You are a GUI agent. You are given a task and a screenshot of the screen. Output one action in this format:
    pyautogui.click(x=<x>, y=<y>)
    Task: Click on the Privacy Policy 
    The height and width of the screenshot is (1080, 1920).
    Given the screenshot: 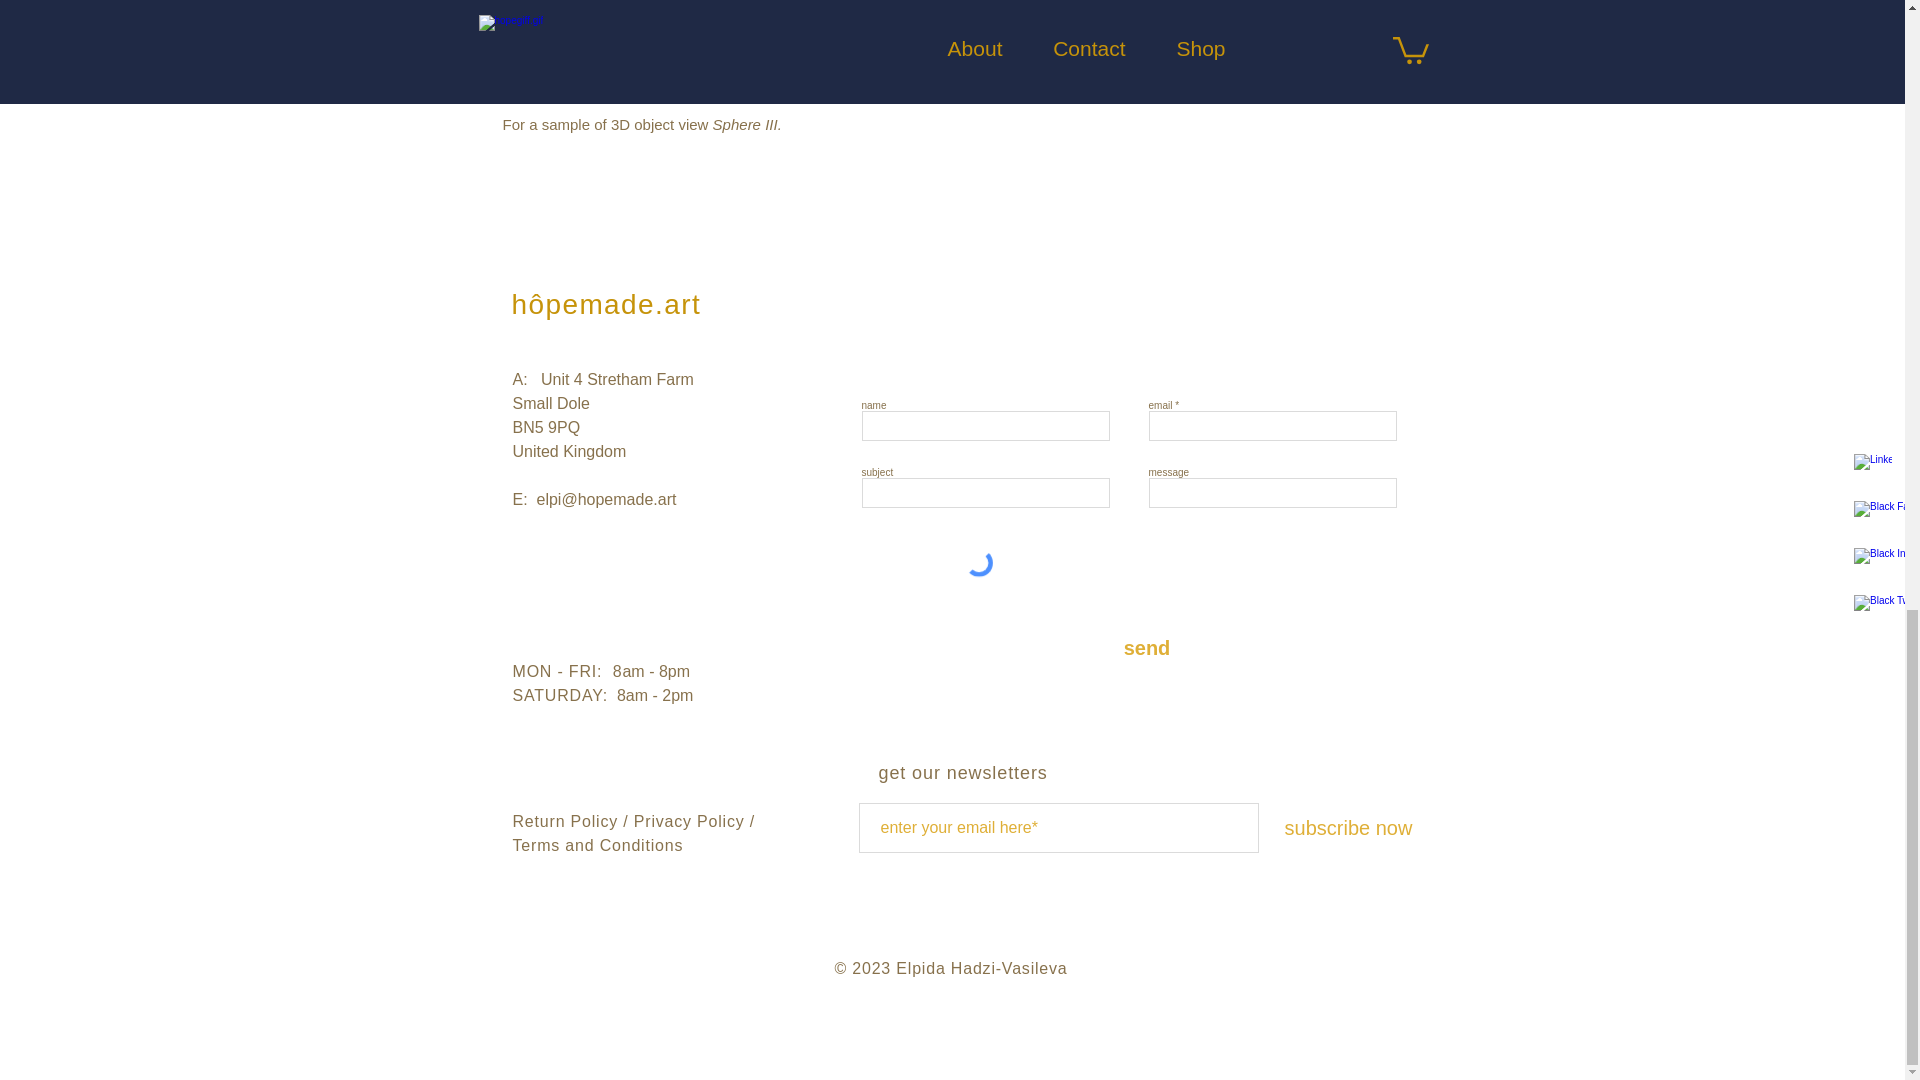 What is the action you would take?
    pyautogui.click(x=692, y=822)
    